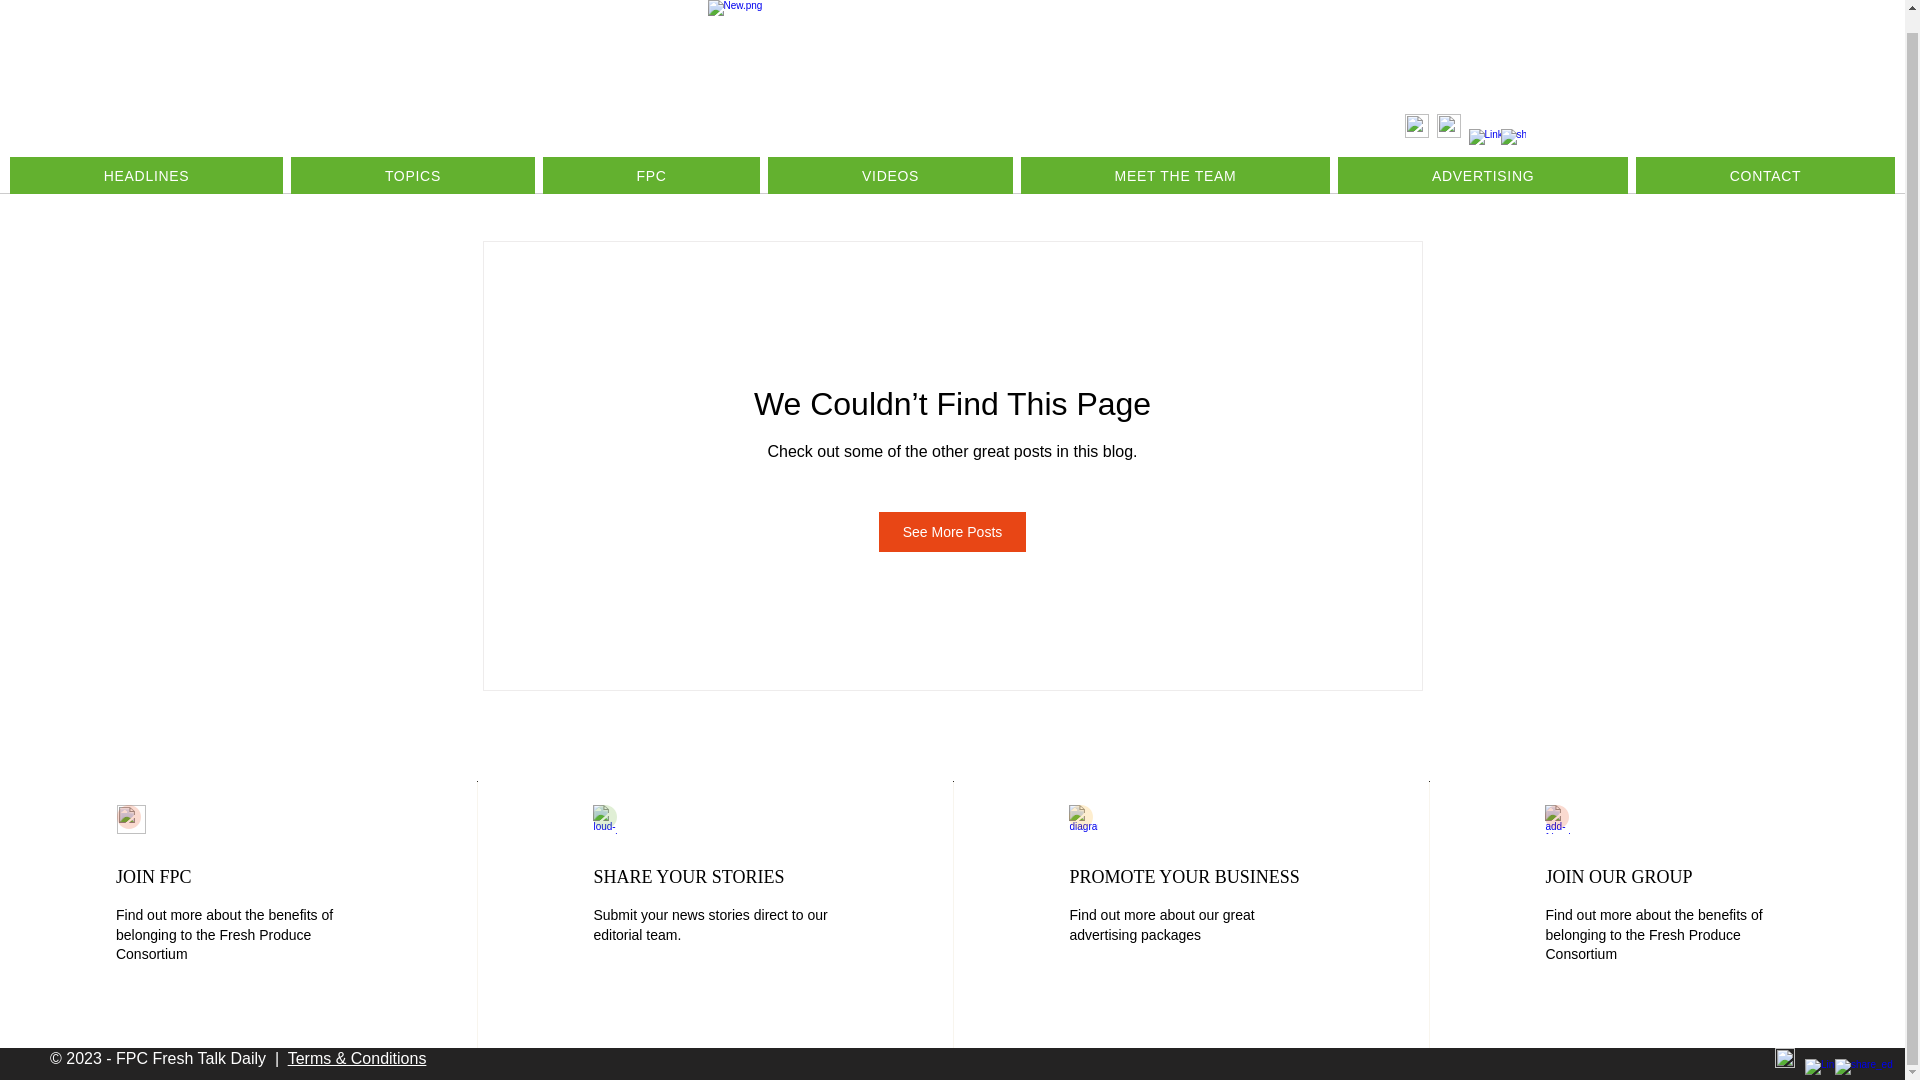  Describe the element at coordinates (1560, 818) in the screenshot. I see `partnership.png` at that location.